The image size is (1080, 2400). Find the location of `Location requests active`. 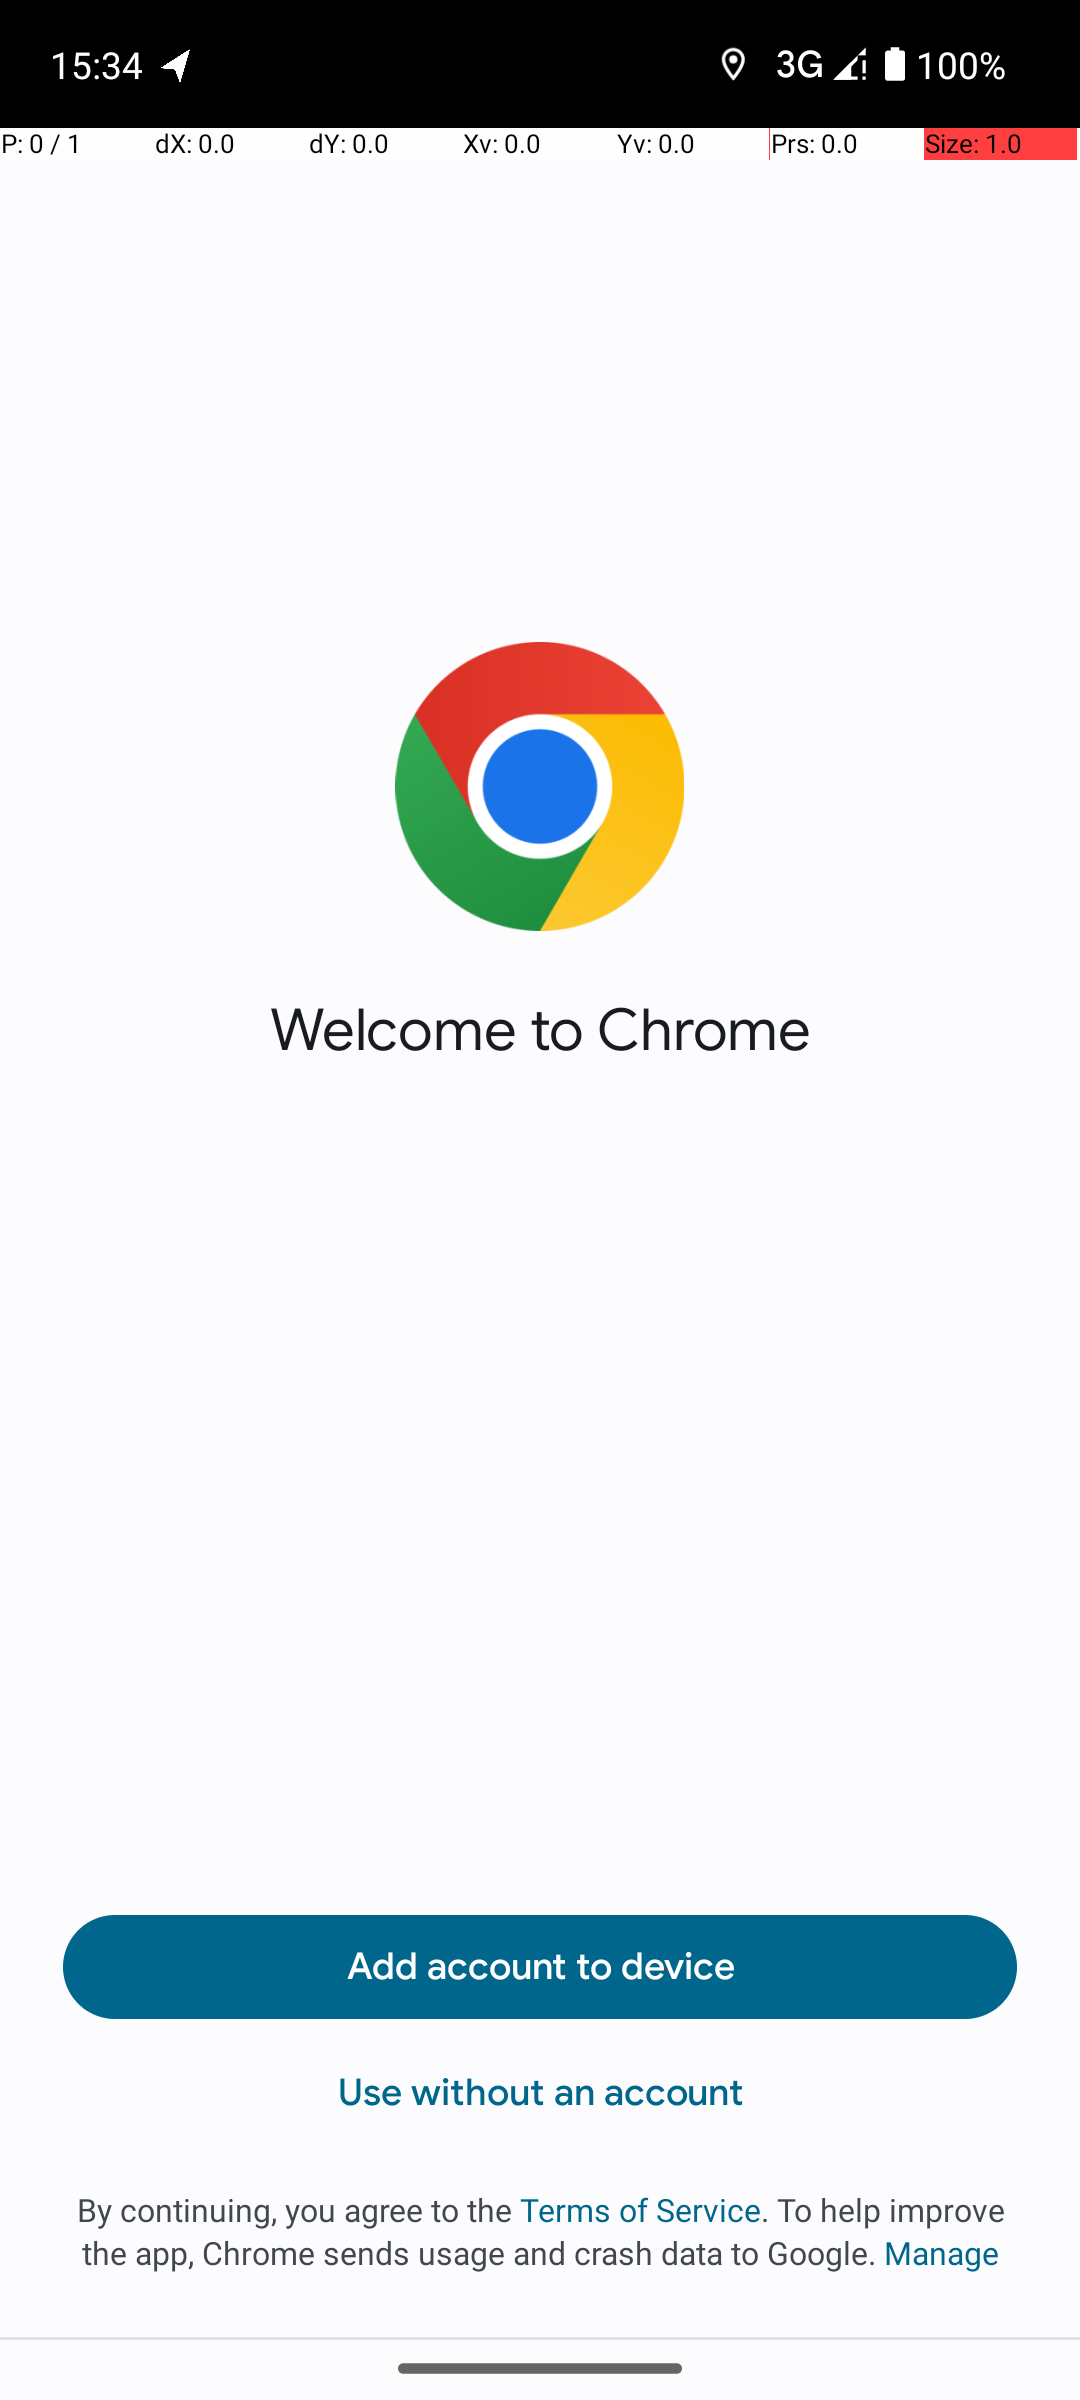

Location requests active is located at coordinates (734, 64).